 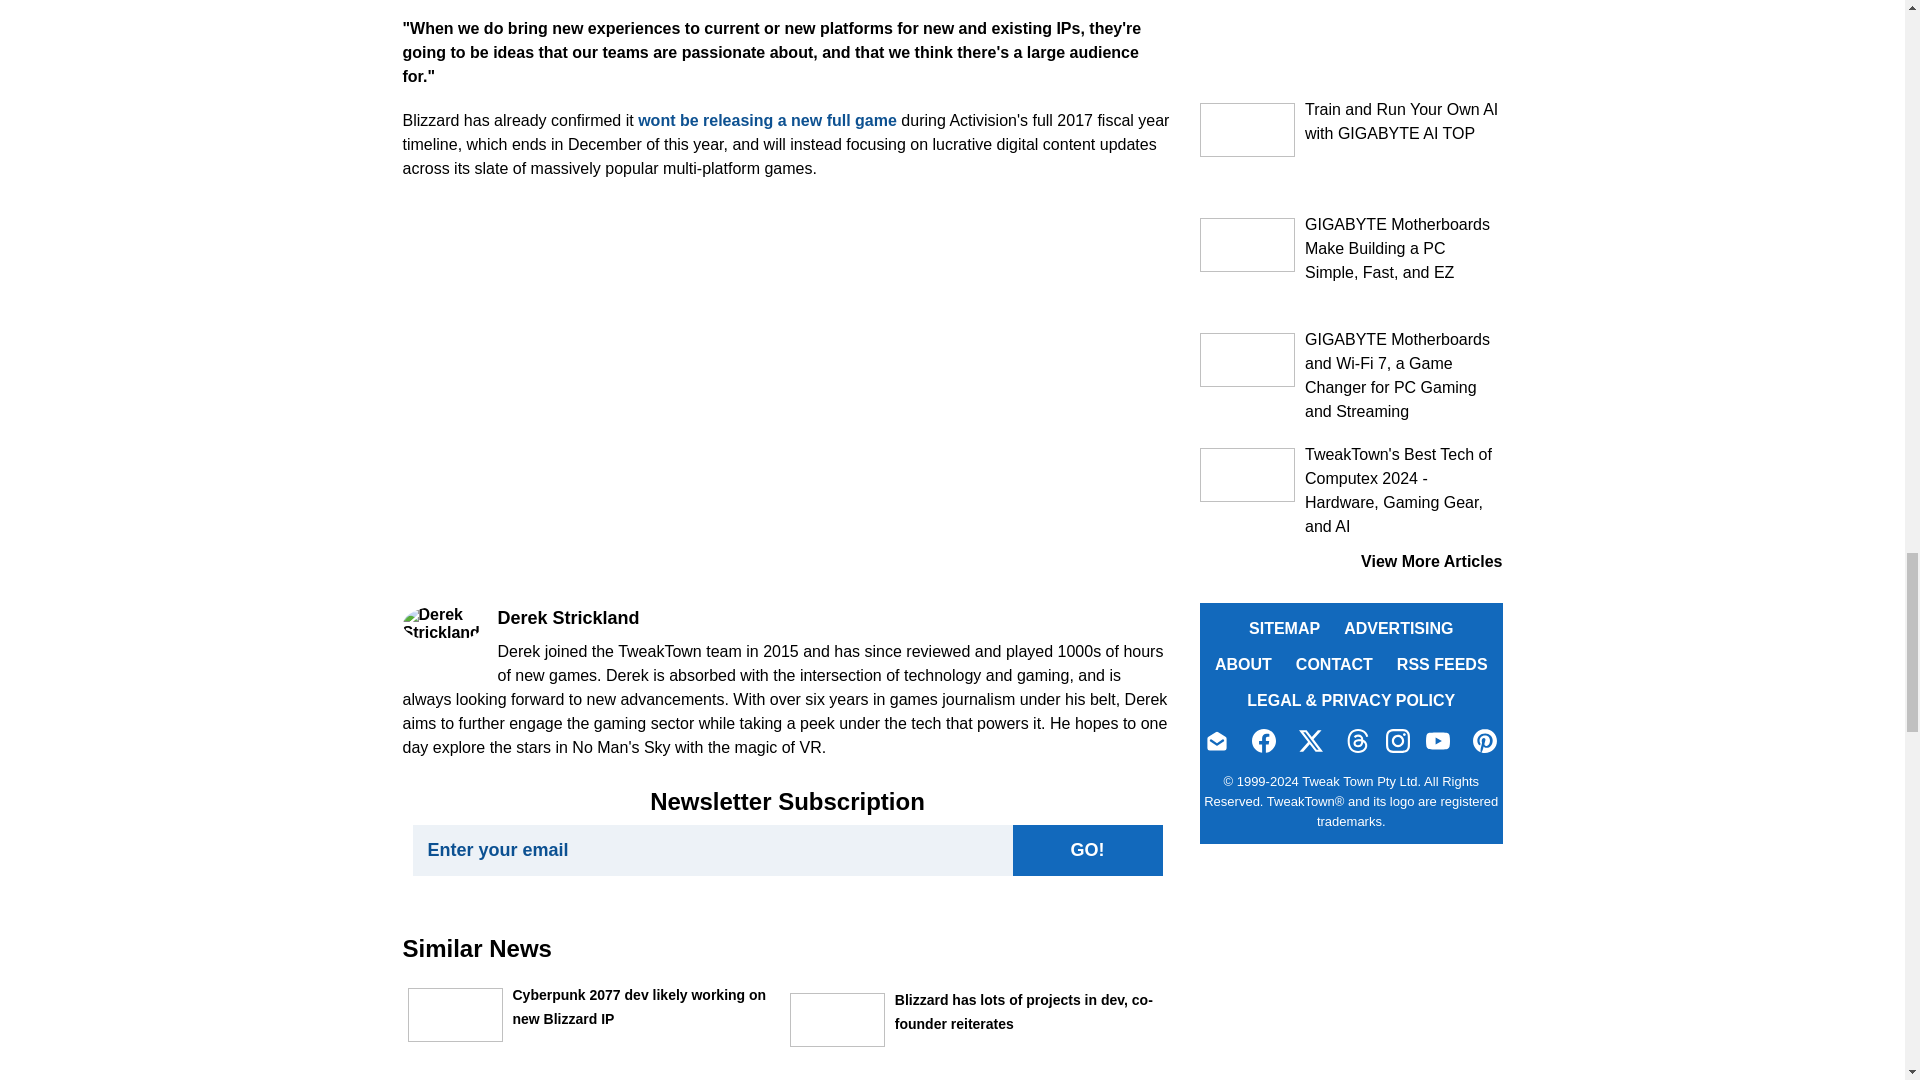 What do you see at coordinates (1086, 850) in the screenshot?
I see `GO!` at bounding box center [1086, 850].